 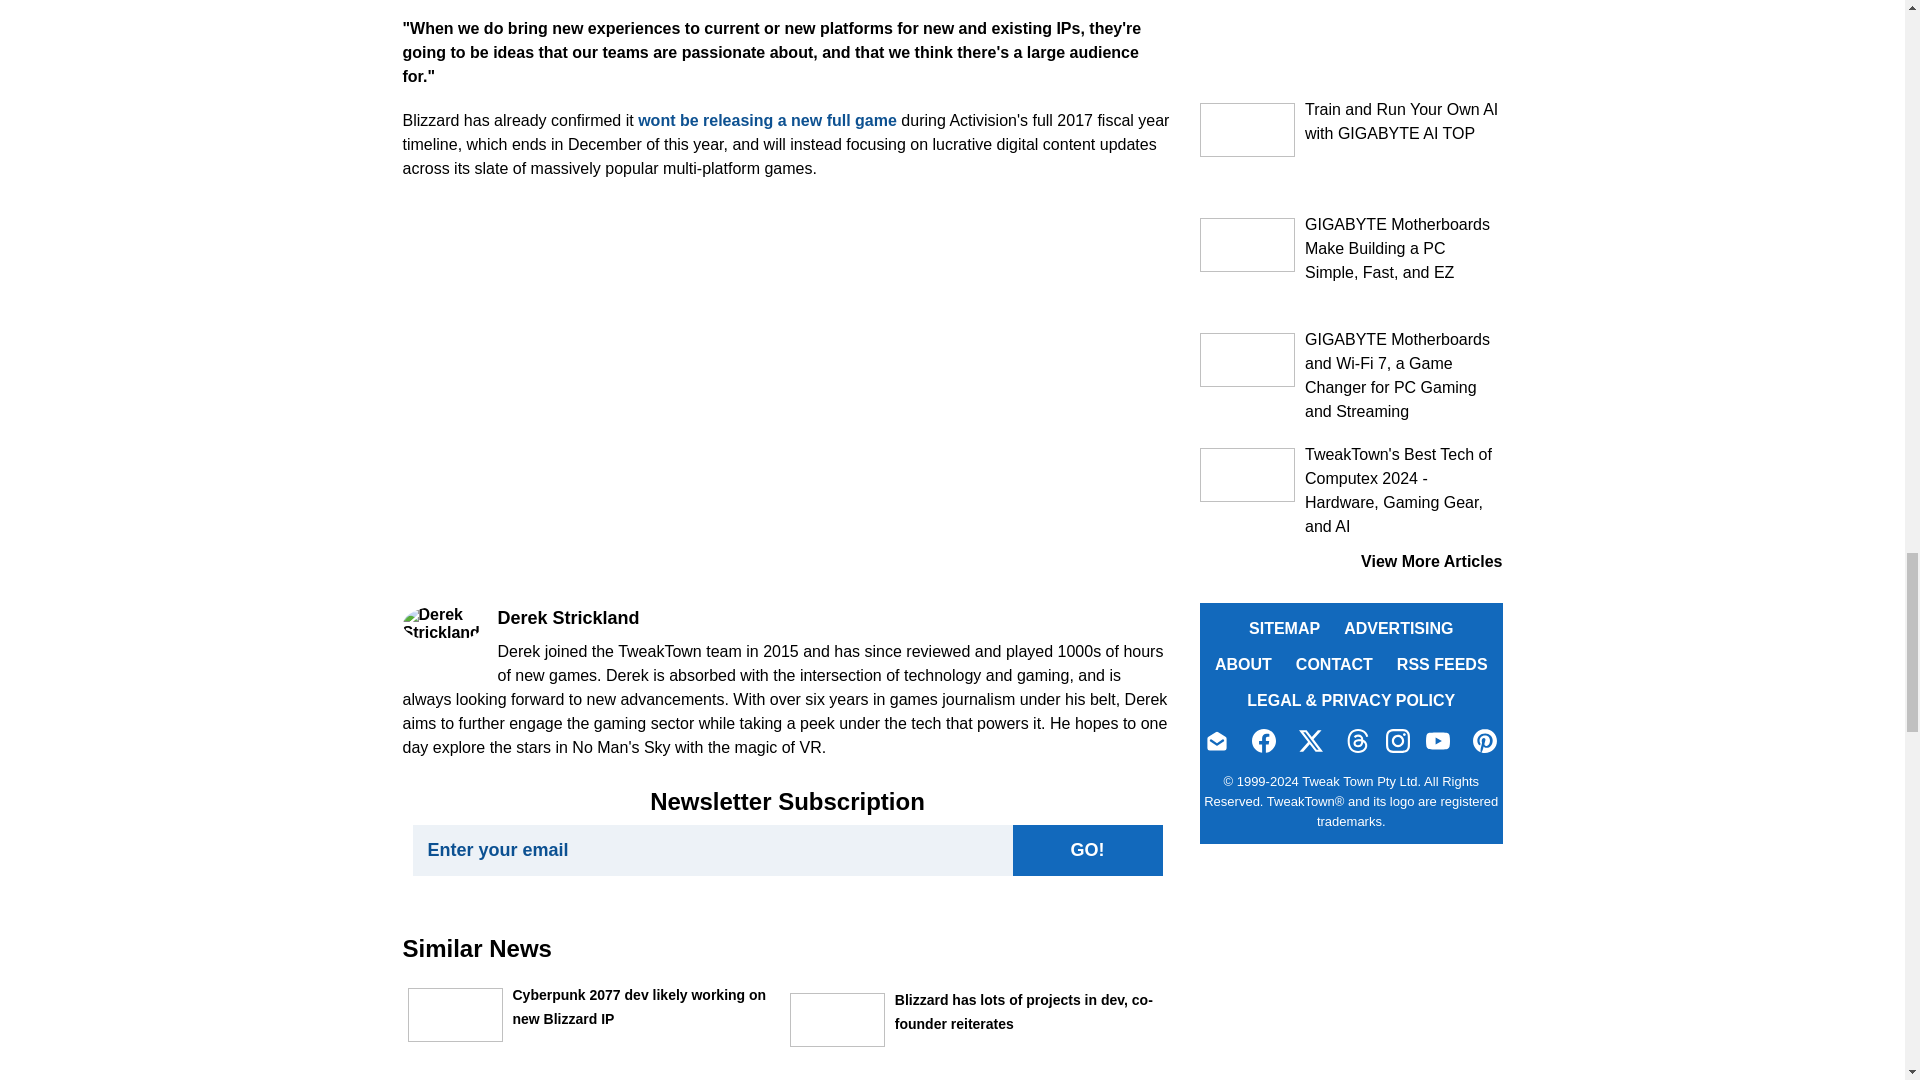 What do you see at coordinates (1086, 850) in the screenshot?
I see `GO!` at bounding box center [1086, 850].